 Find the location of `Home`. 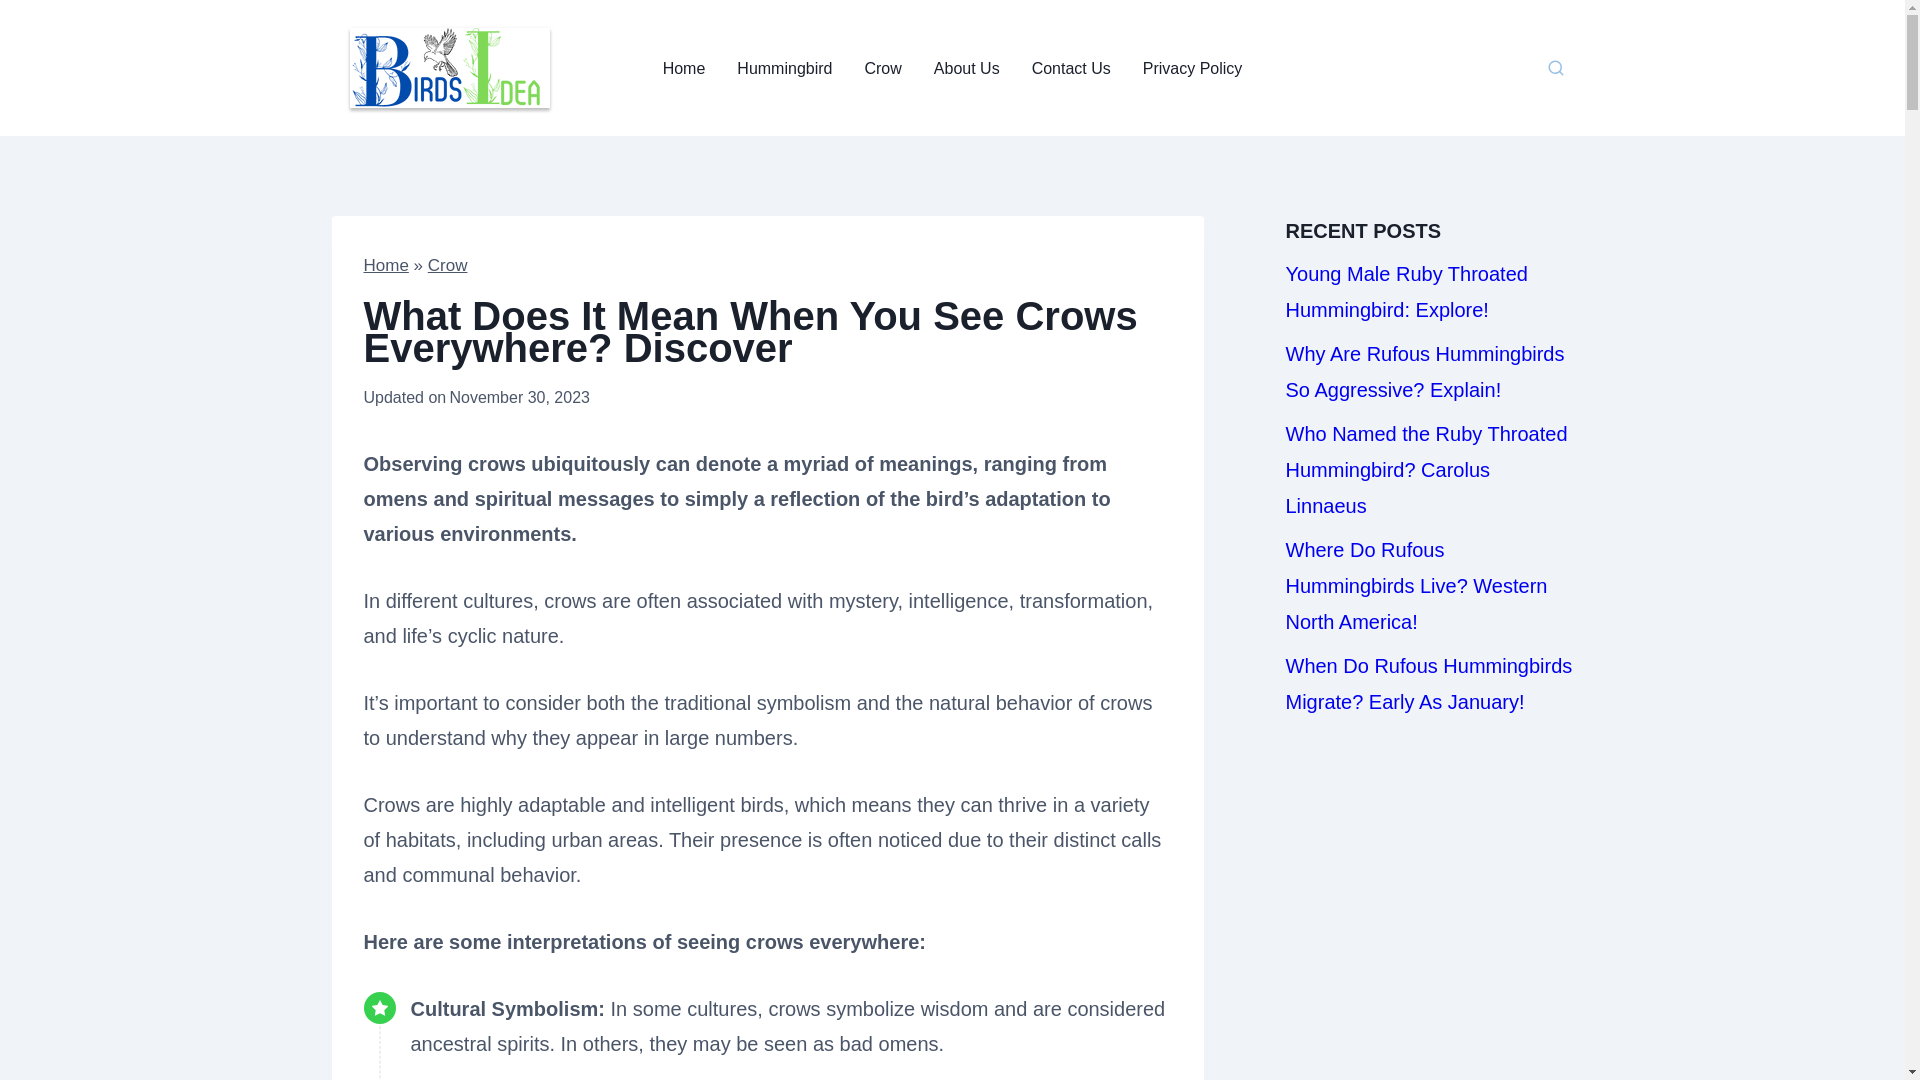

Home is located at coordinates (684, 68).